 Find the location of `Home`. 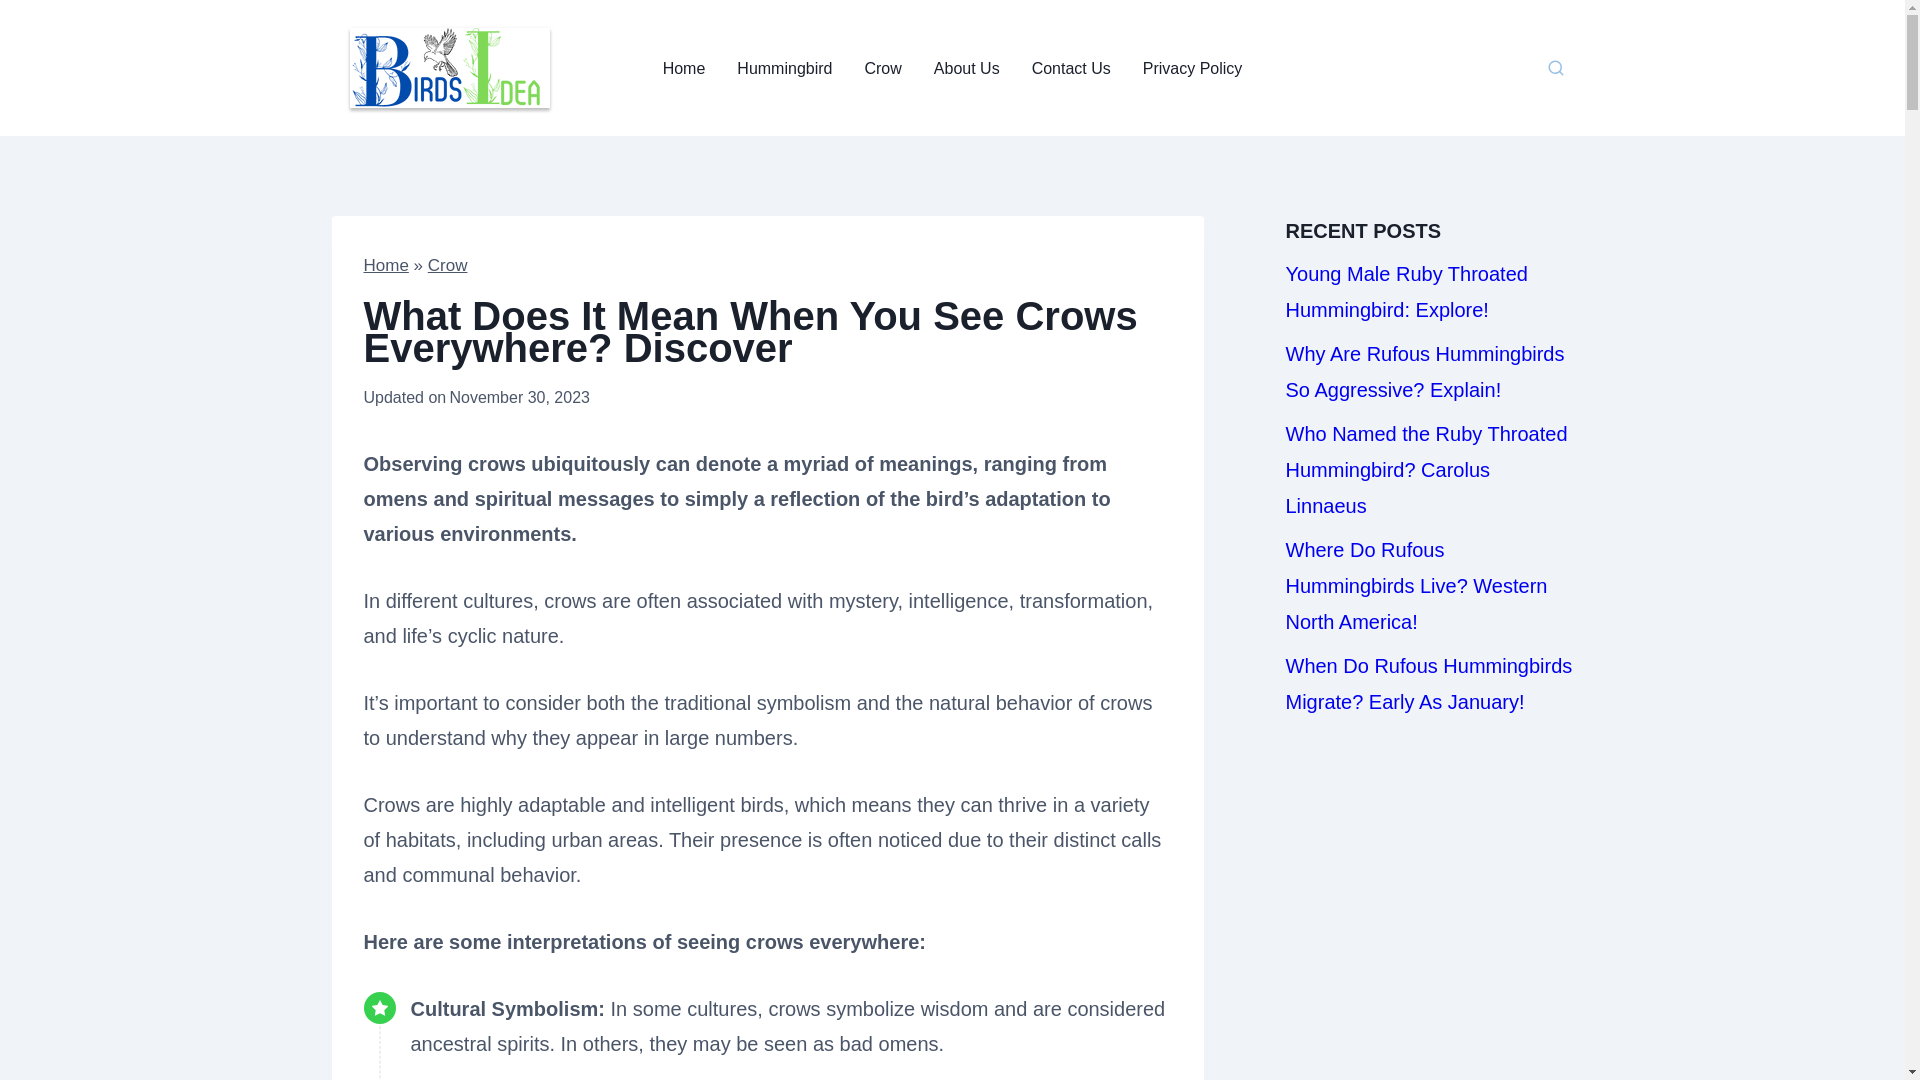

Home is located at coordinates (684, 68).